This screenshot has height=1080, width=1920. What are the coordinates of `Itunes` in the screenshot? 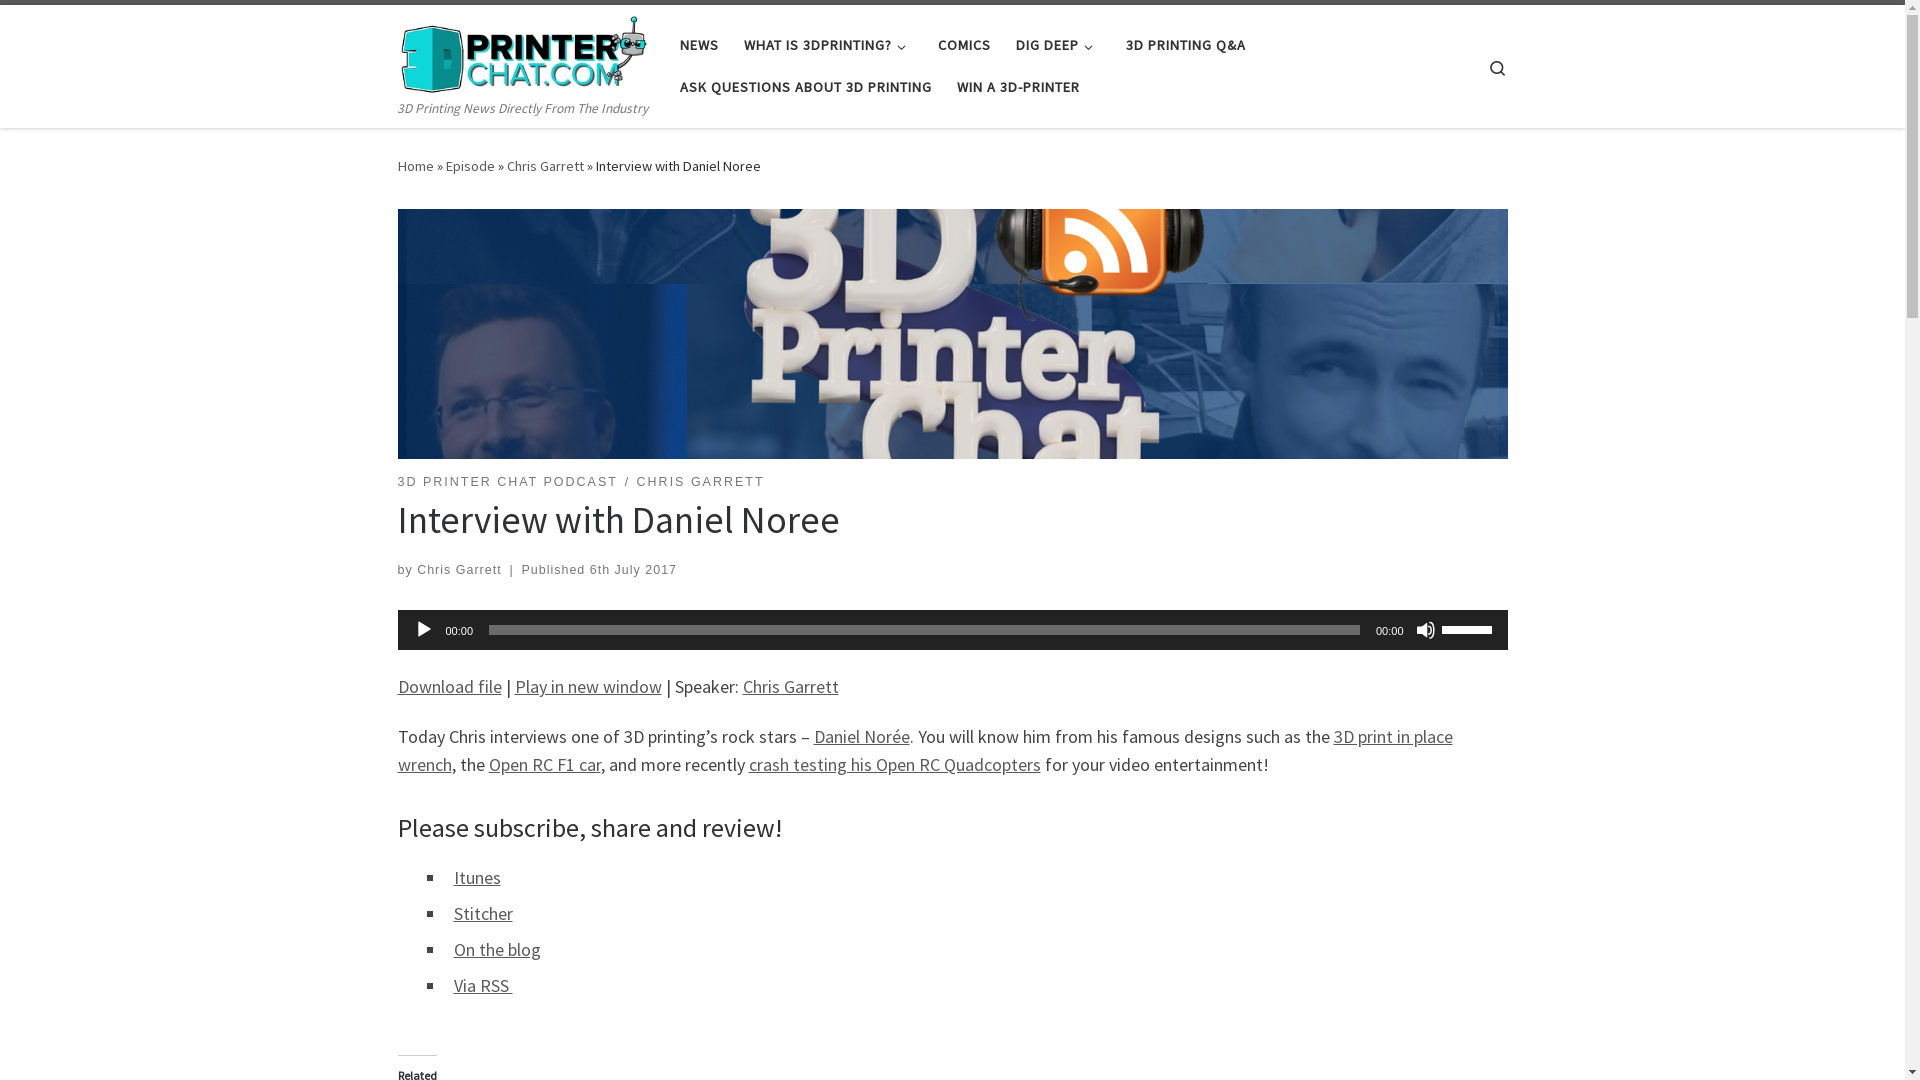 It's located at (478, 878).